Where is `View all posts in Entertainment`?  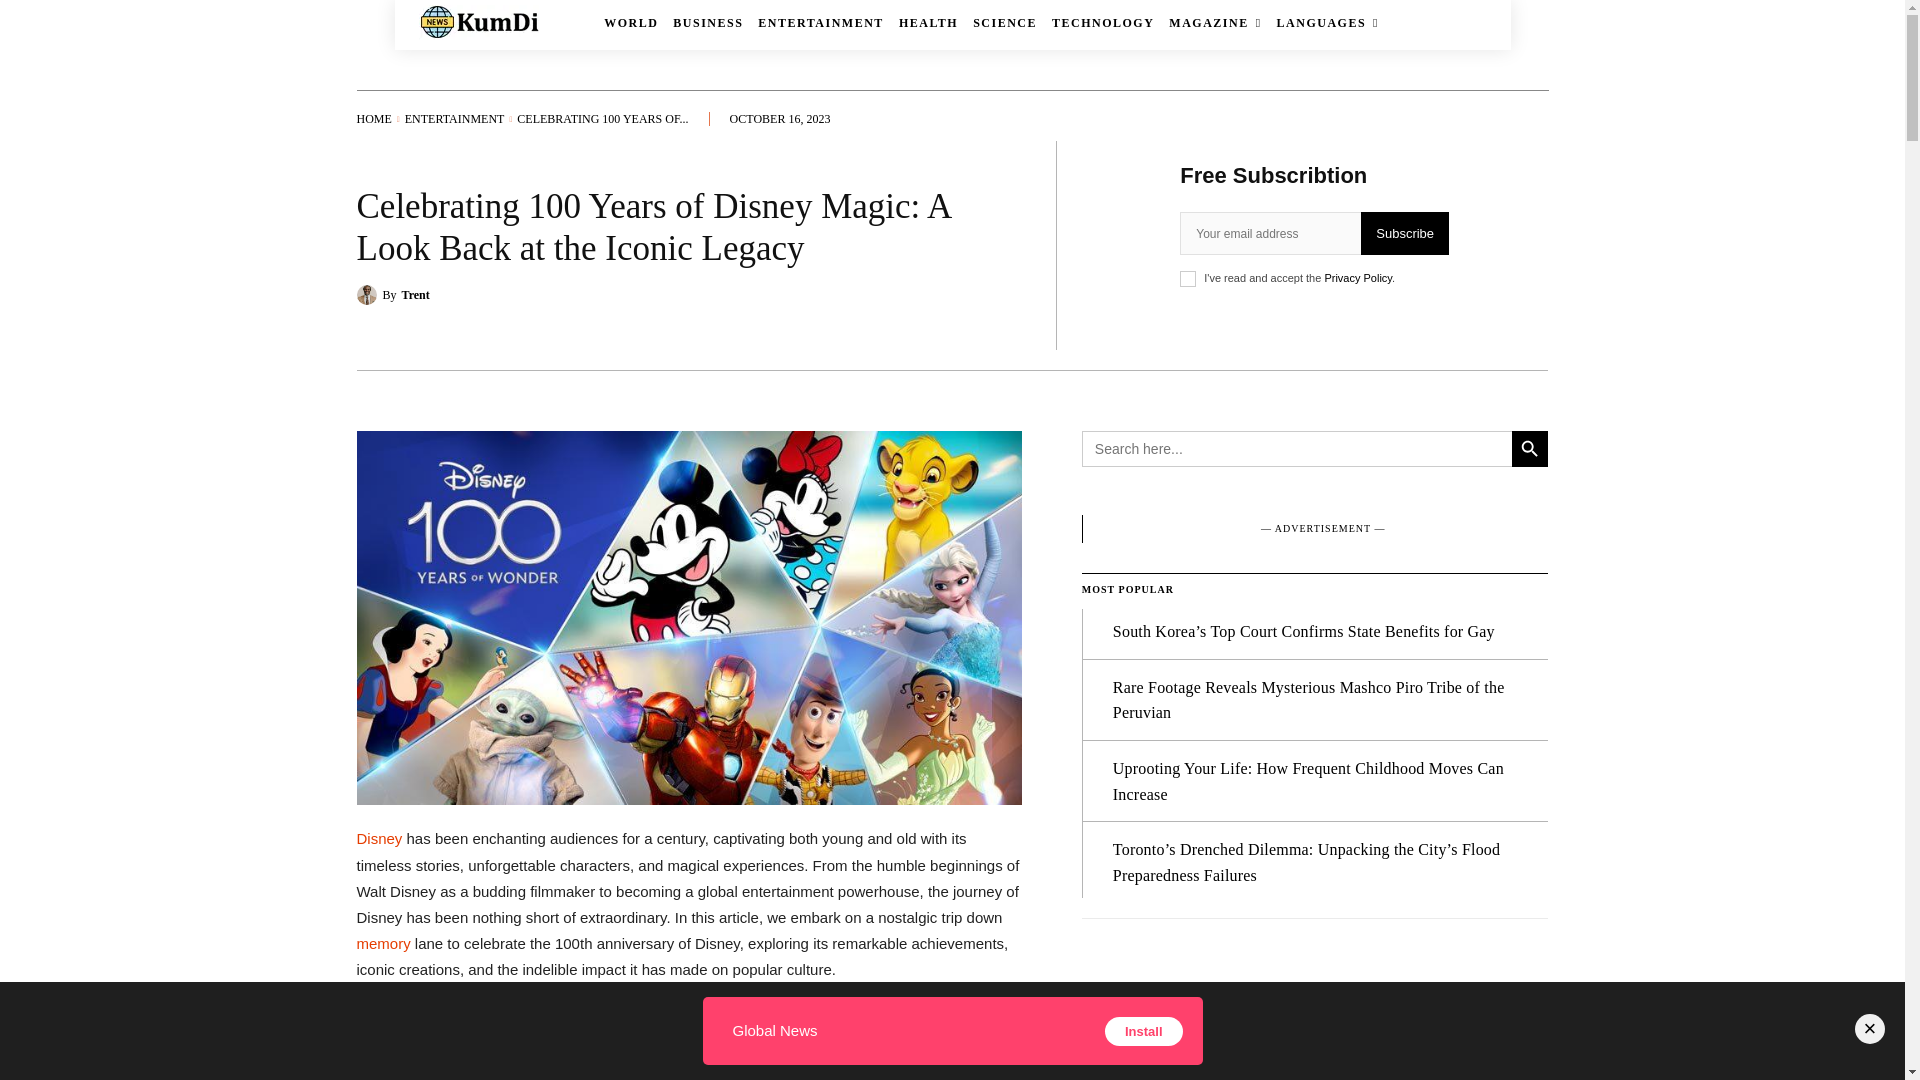
View all posts in Entertainment is located at coordinates (454, 119).